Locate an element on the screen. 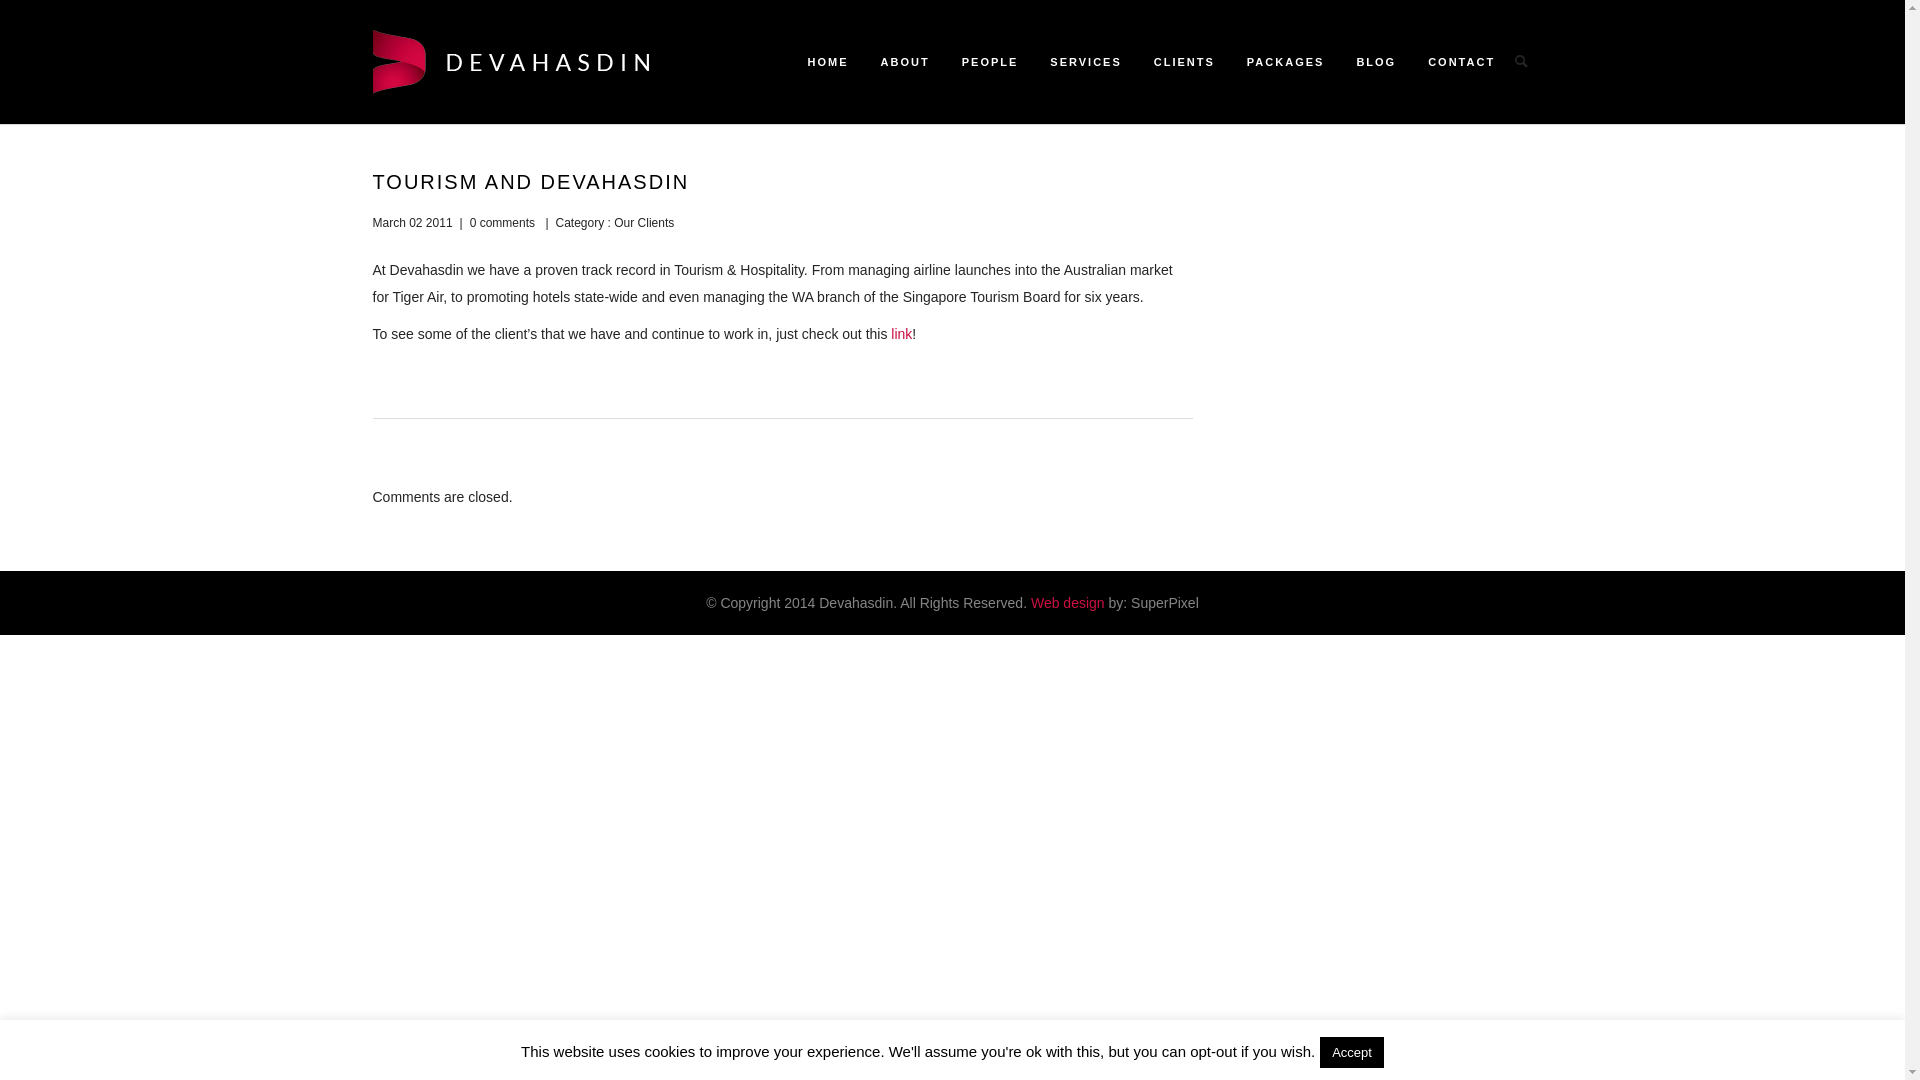 The width and height of the screenshot is (1920, 1080). Accept is located at coordinates (1352, 1052).